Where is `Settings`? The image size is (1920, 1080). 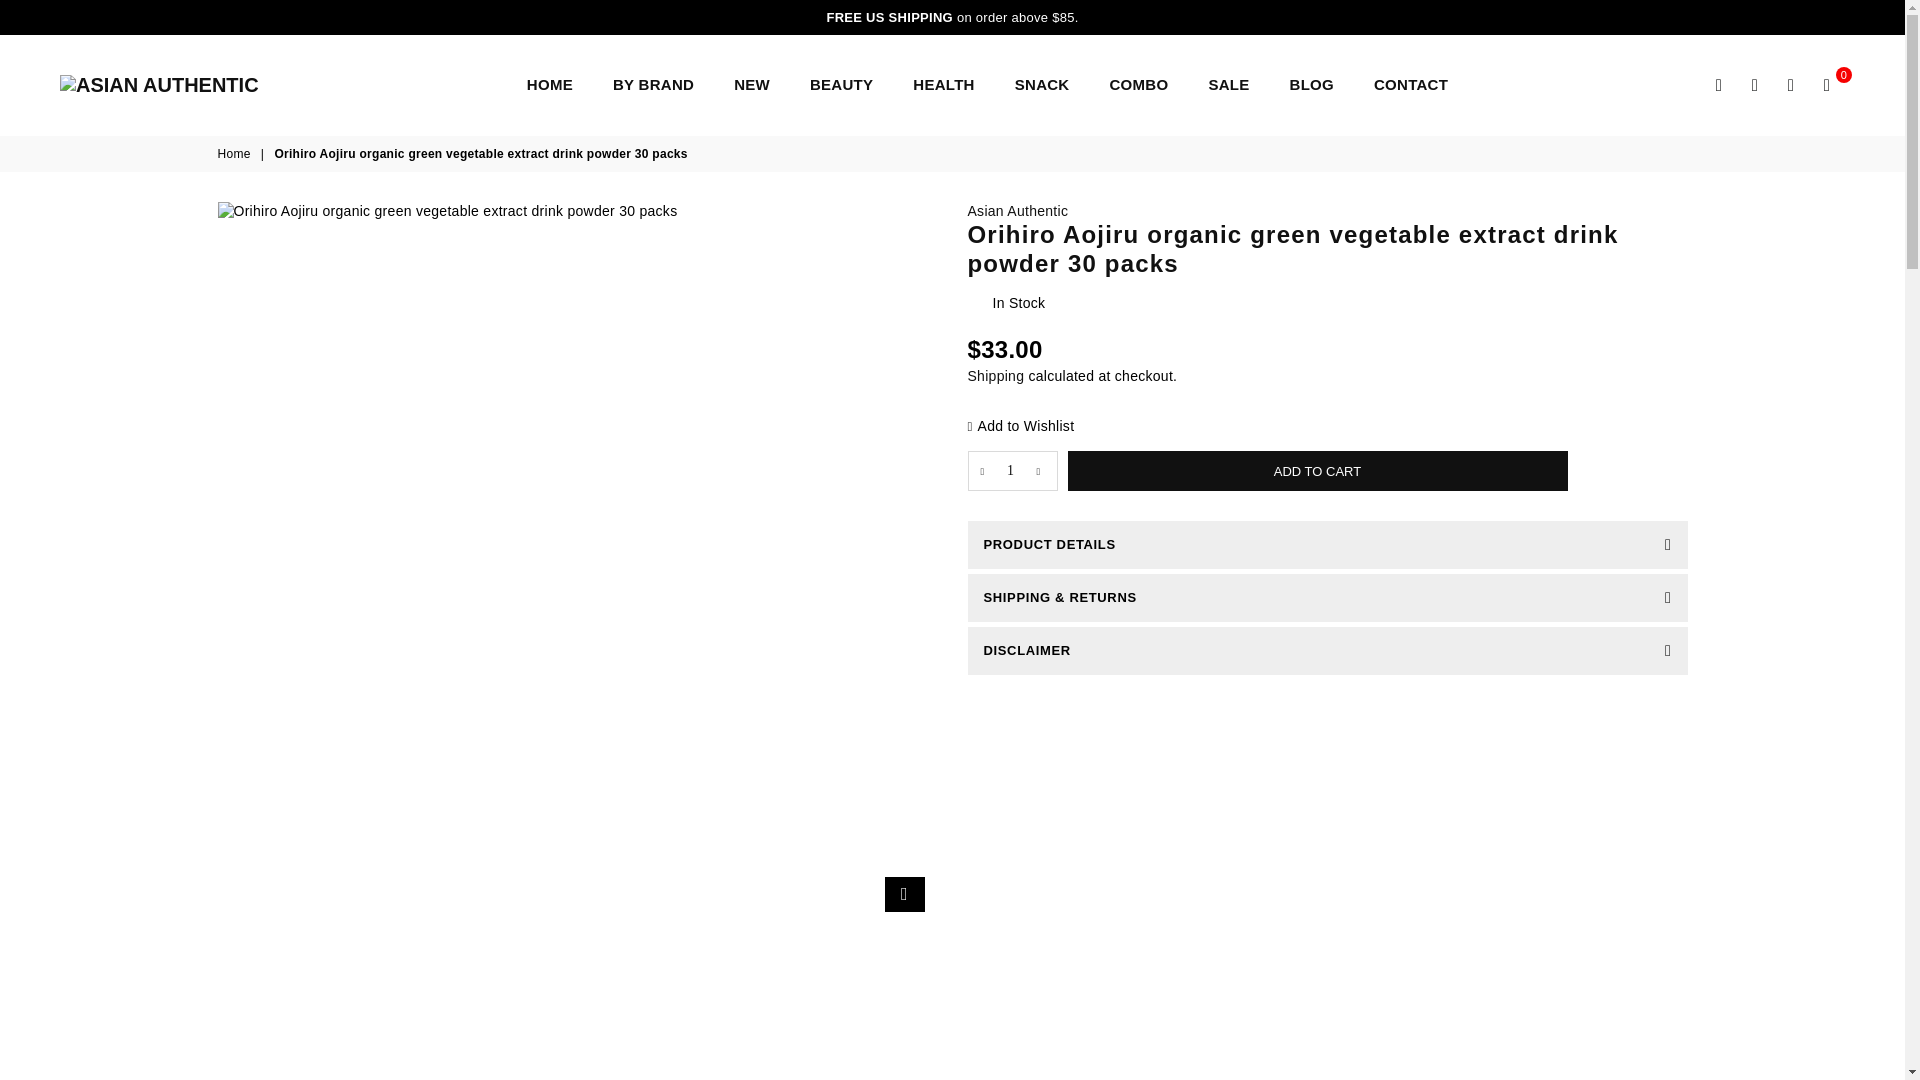 Settings is located at coordinates (1754, 85).